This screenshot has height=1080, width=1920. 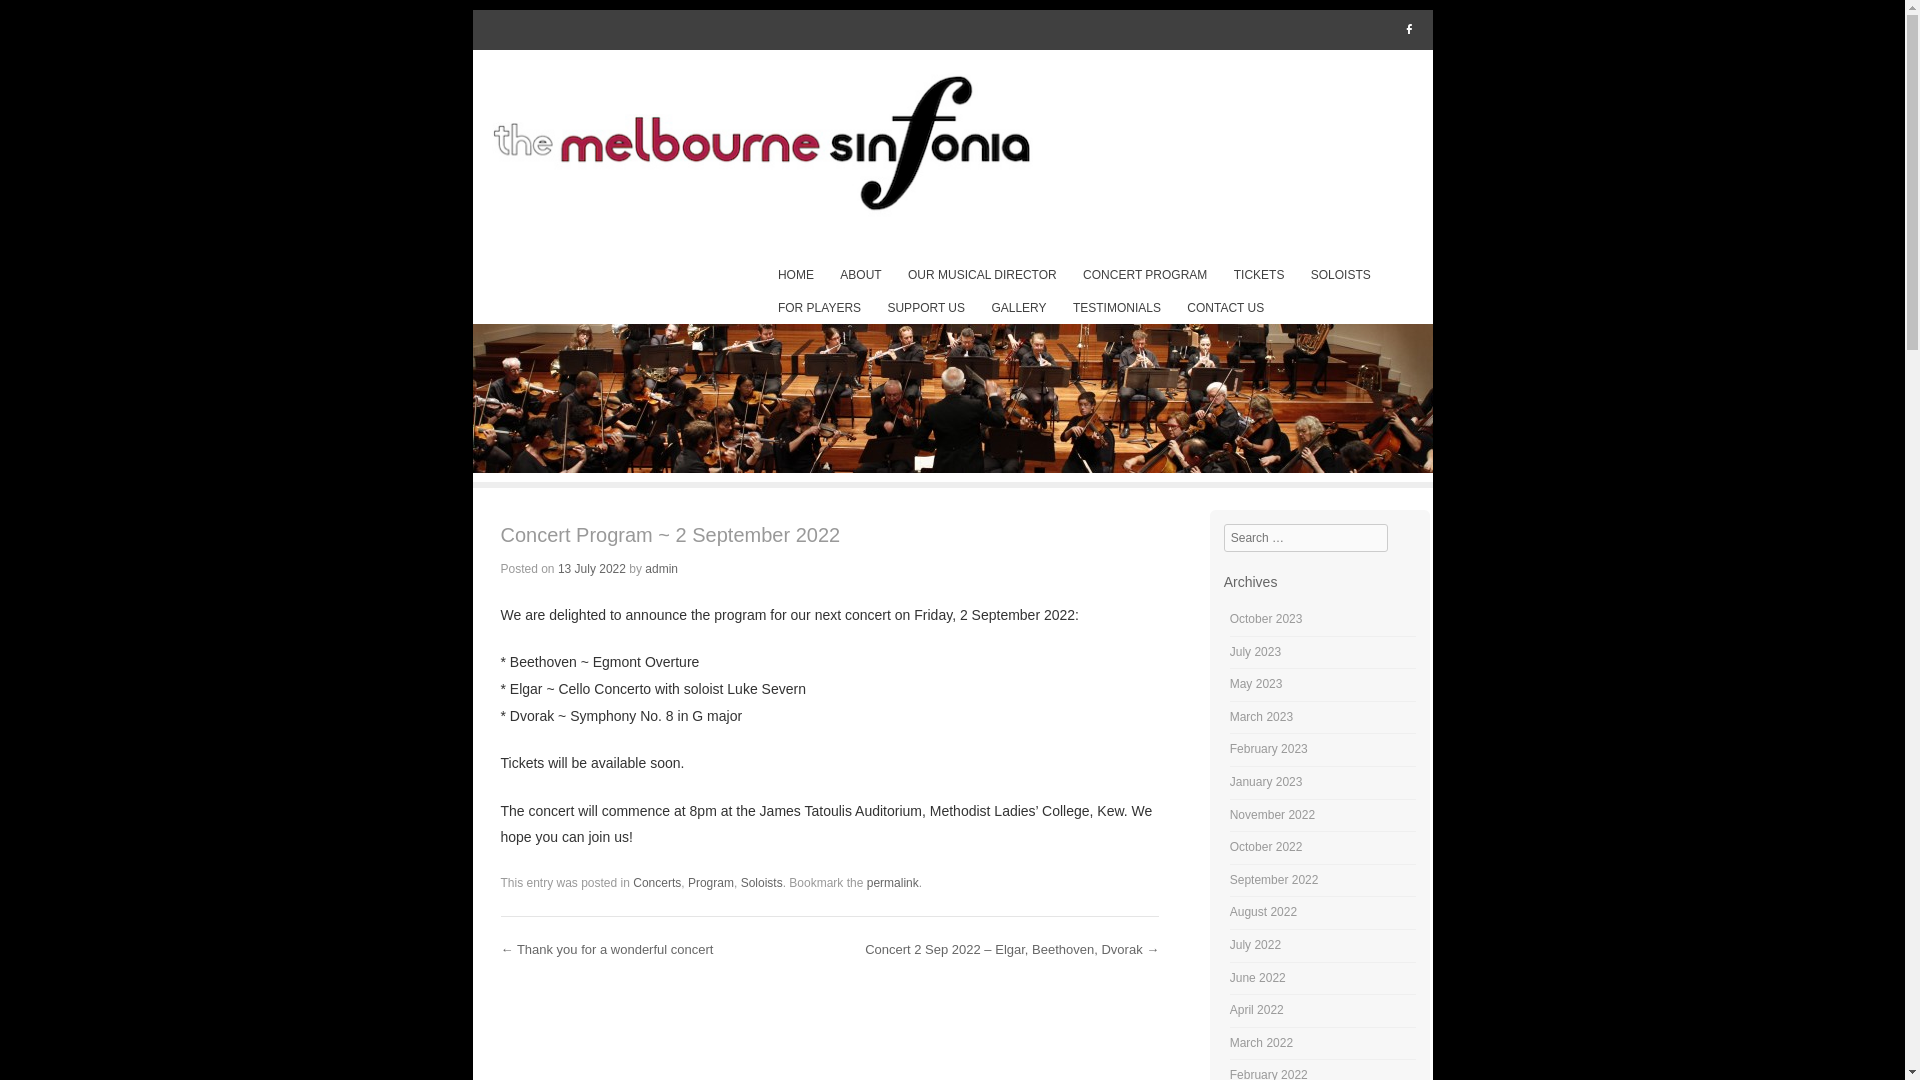 What do you see at coordinates (1266, 619) in the screenshot?
I see `October 2023` at bounding box center [1266, 619].